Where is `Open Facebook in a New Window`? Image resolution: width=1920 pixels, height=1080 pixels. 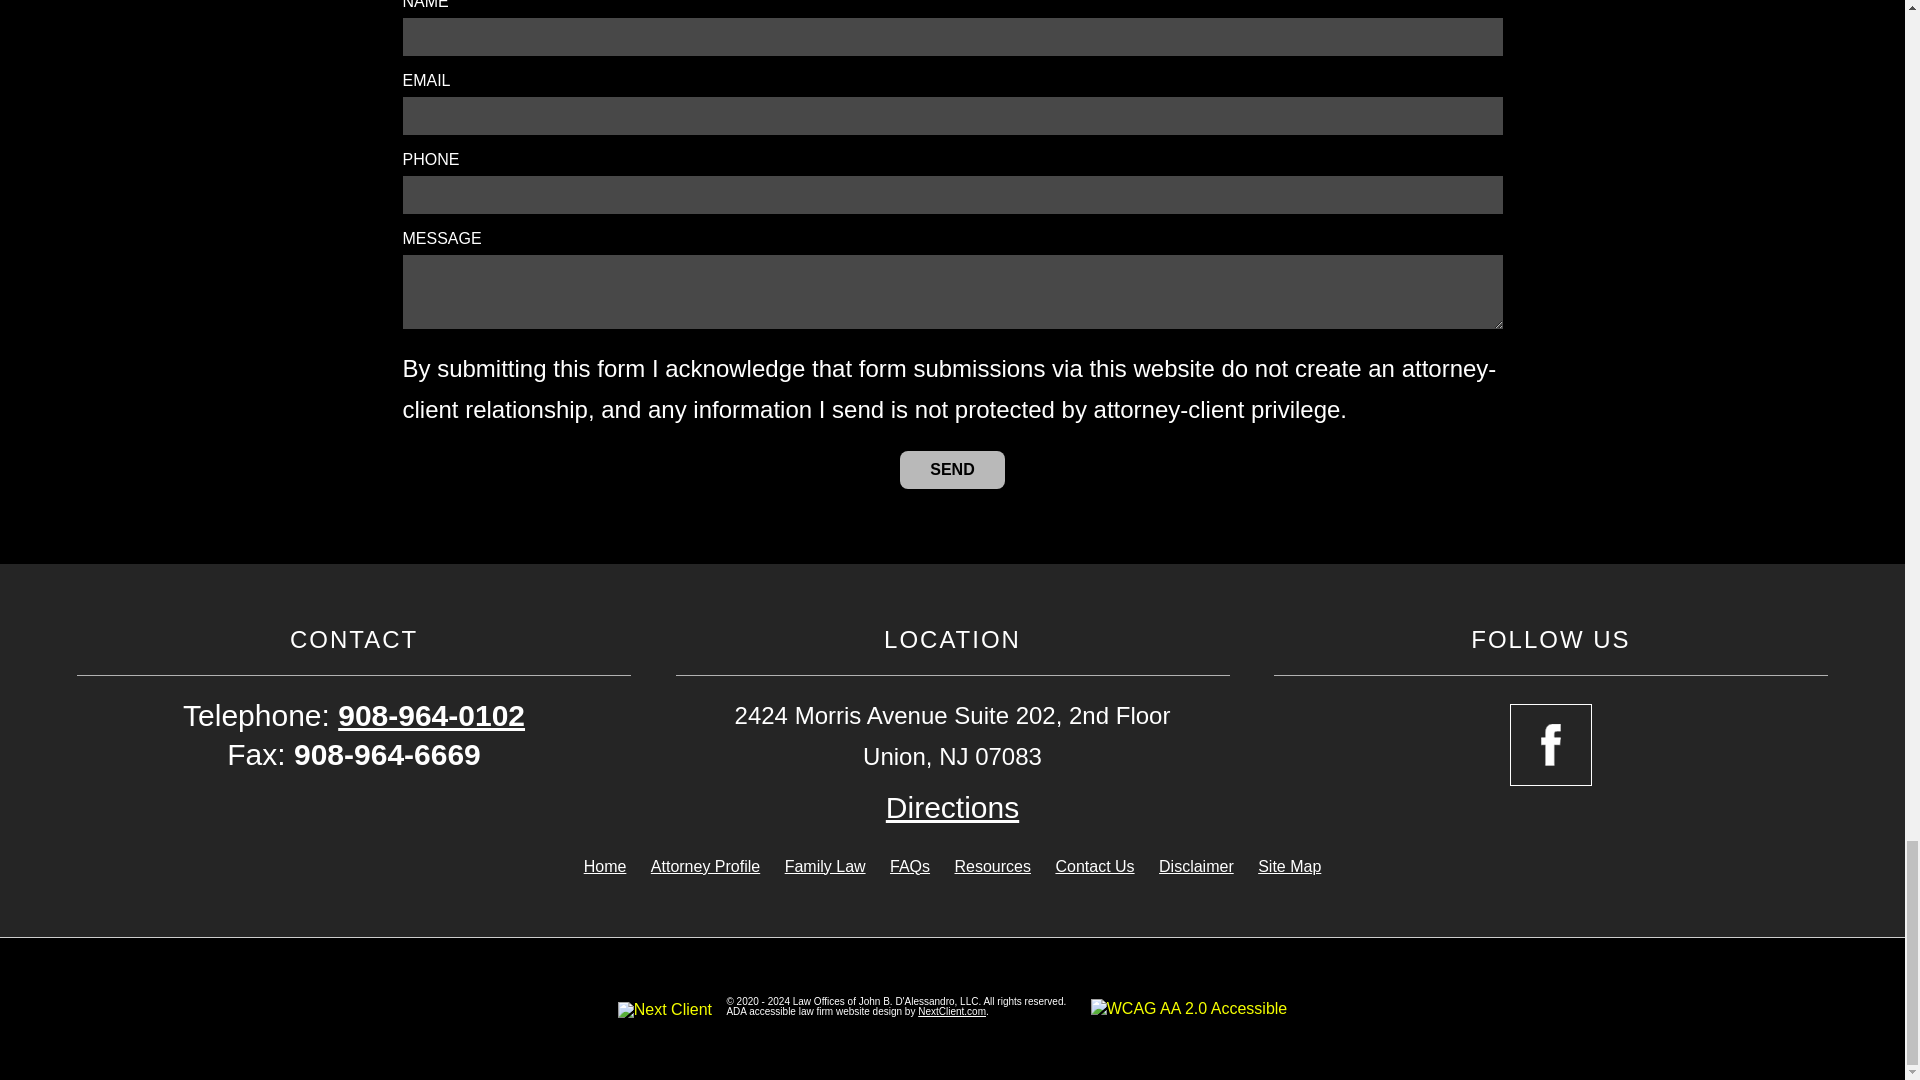
Open Facebook in a New Window is located at coordinates (1550, 745).